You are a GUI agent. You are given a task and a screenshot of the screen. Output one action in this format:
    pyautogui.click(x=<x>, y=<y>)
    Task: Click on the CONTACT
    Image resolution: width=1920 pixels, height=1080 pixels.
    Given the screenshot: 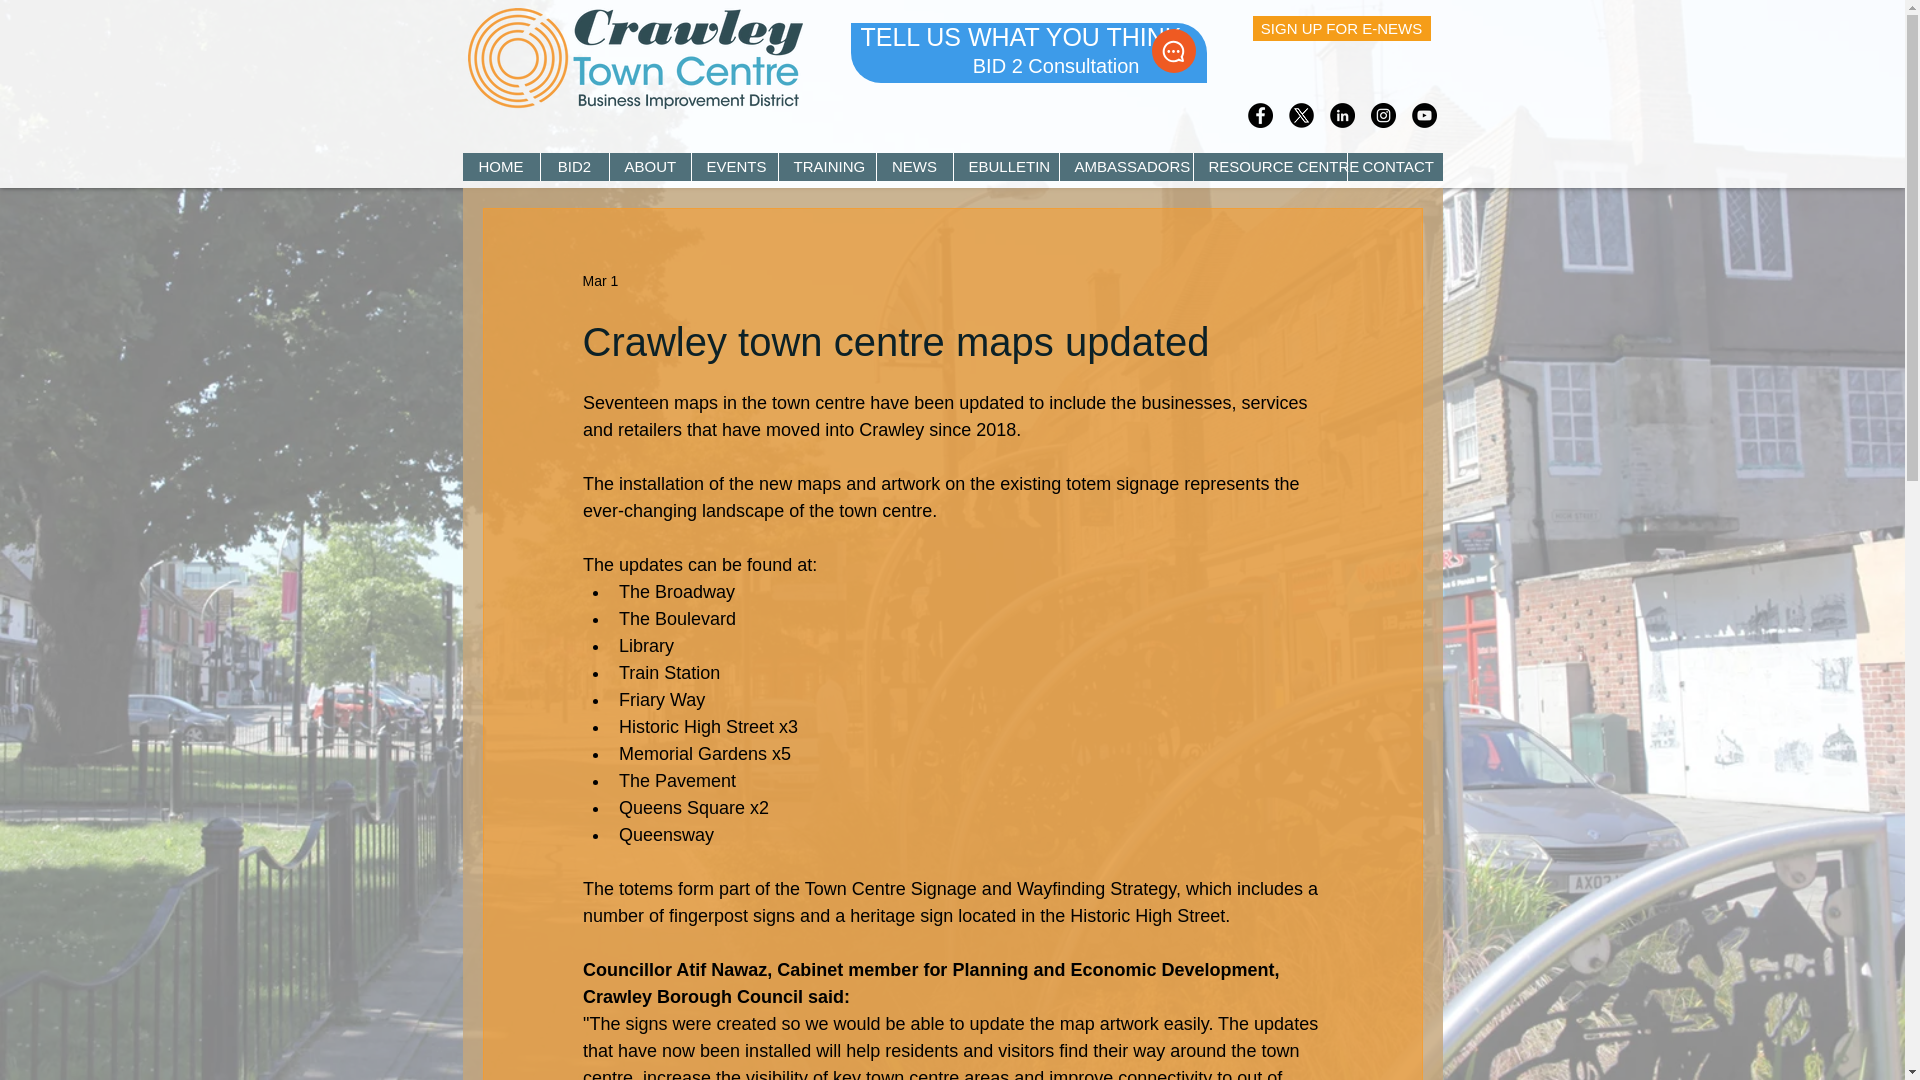 What is the action you would take?
    pyautogui.click(x=1393, y=167)
    